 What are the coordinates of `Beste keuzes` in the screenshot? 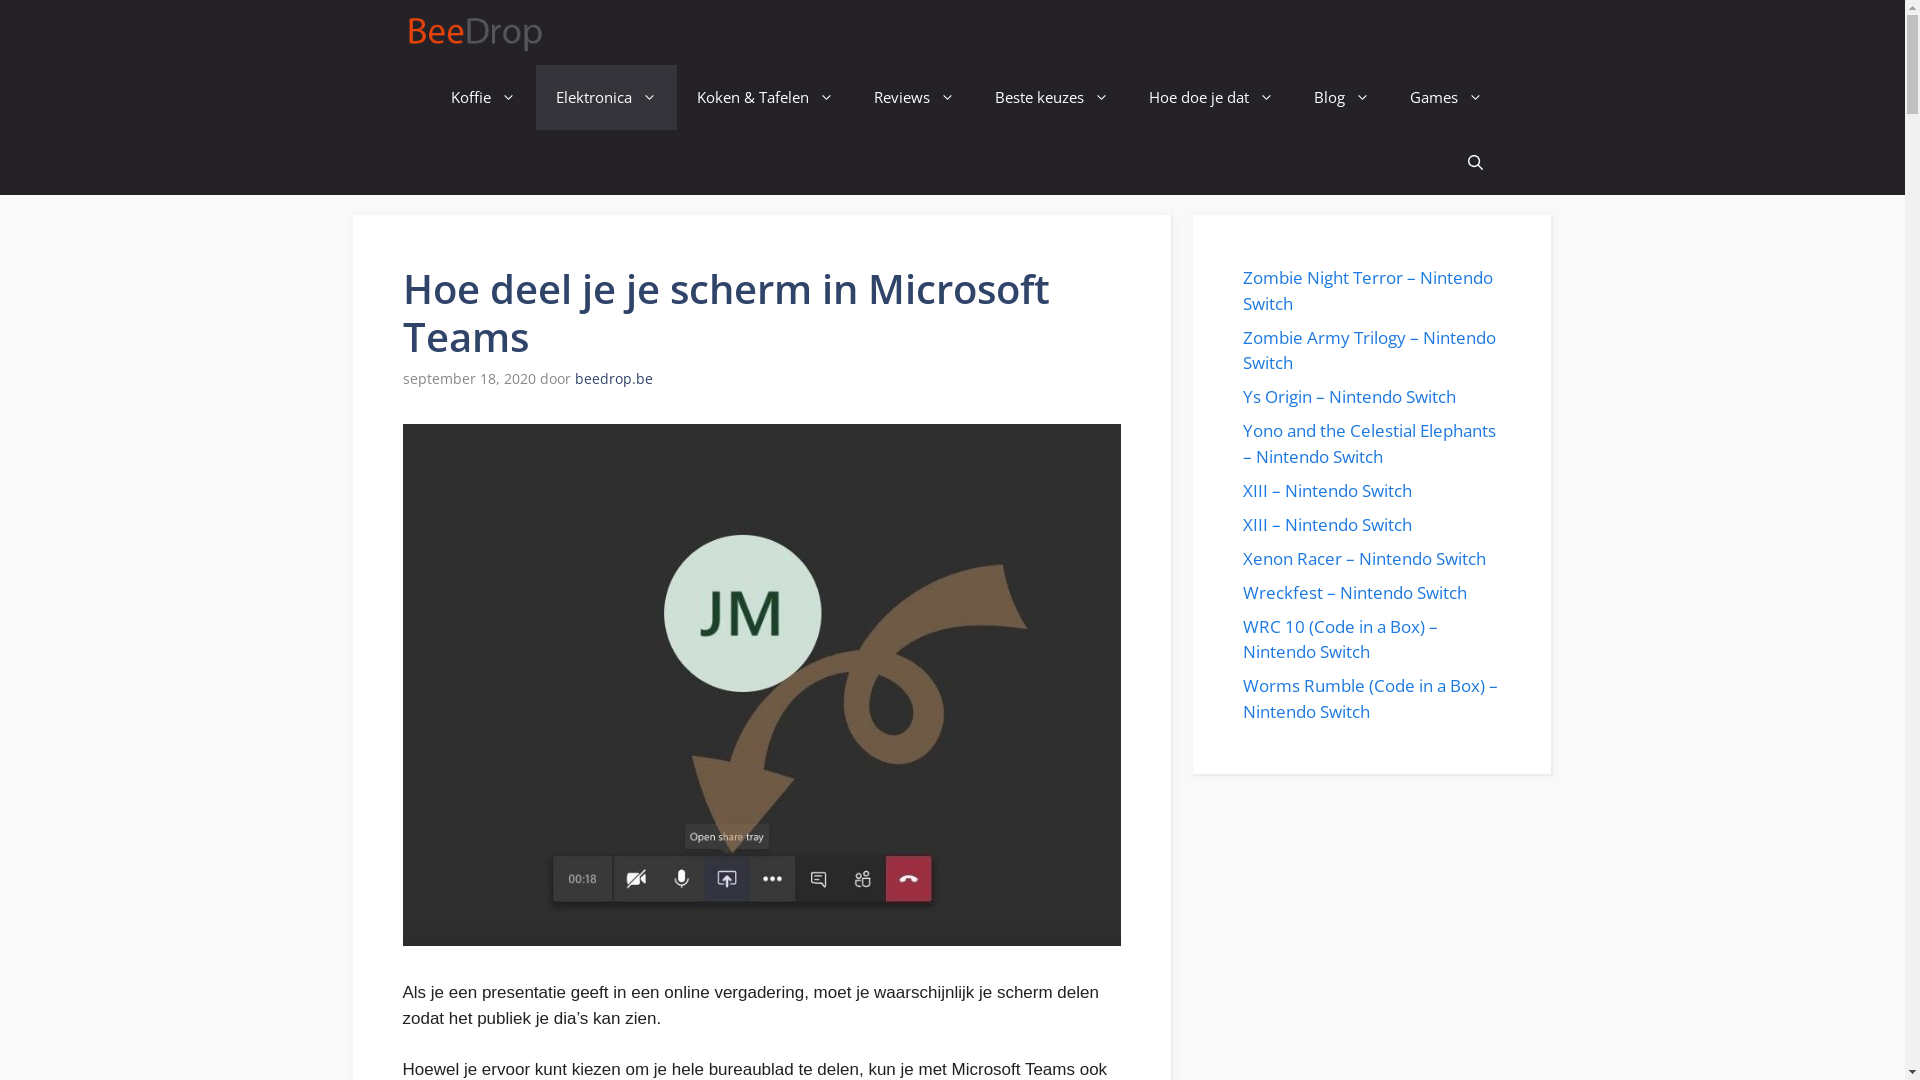 It's located at (1051, 98).